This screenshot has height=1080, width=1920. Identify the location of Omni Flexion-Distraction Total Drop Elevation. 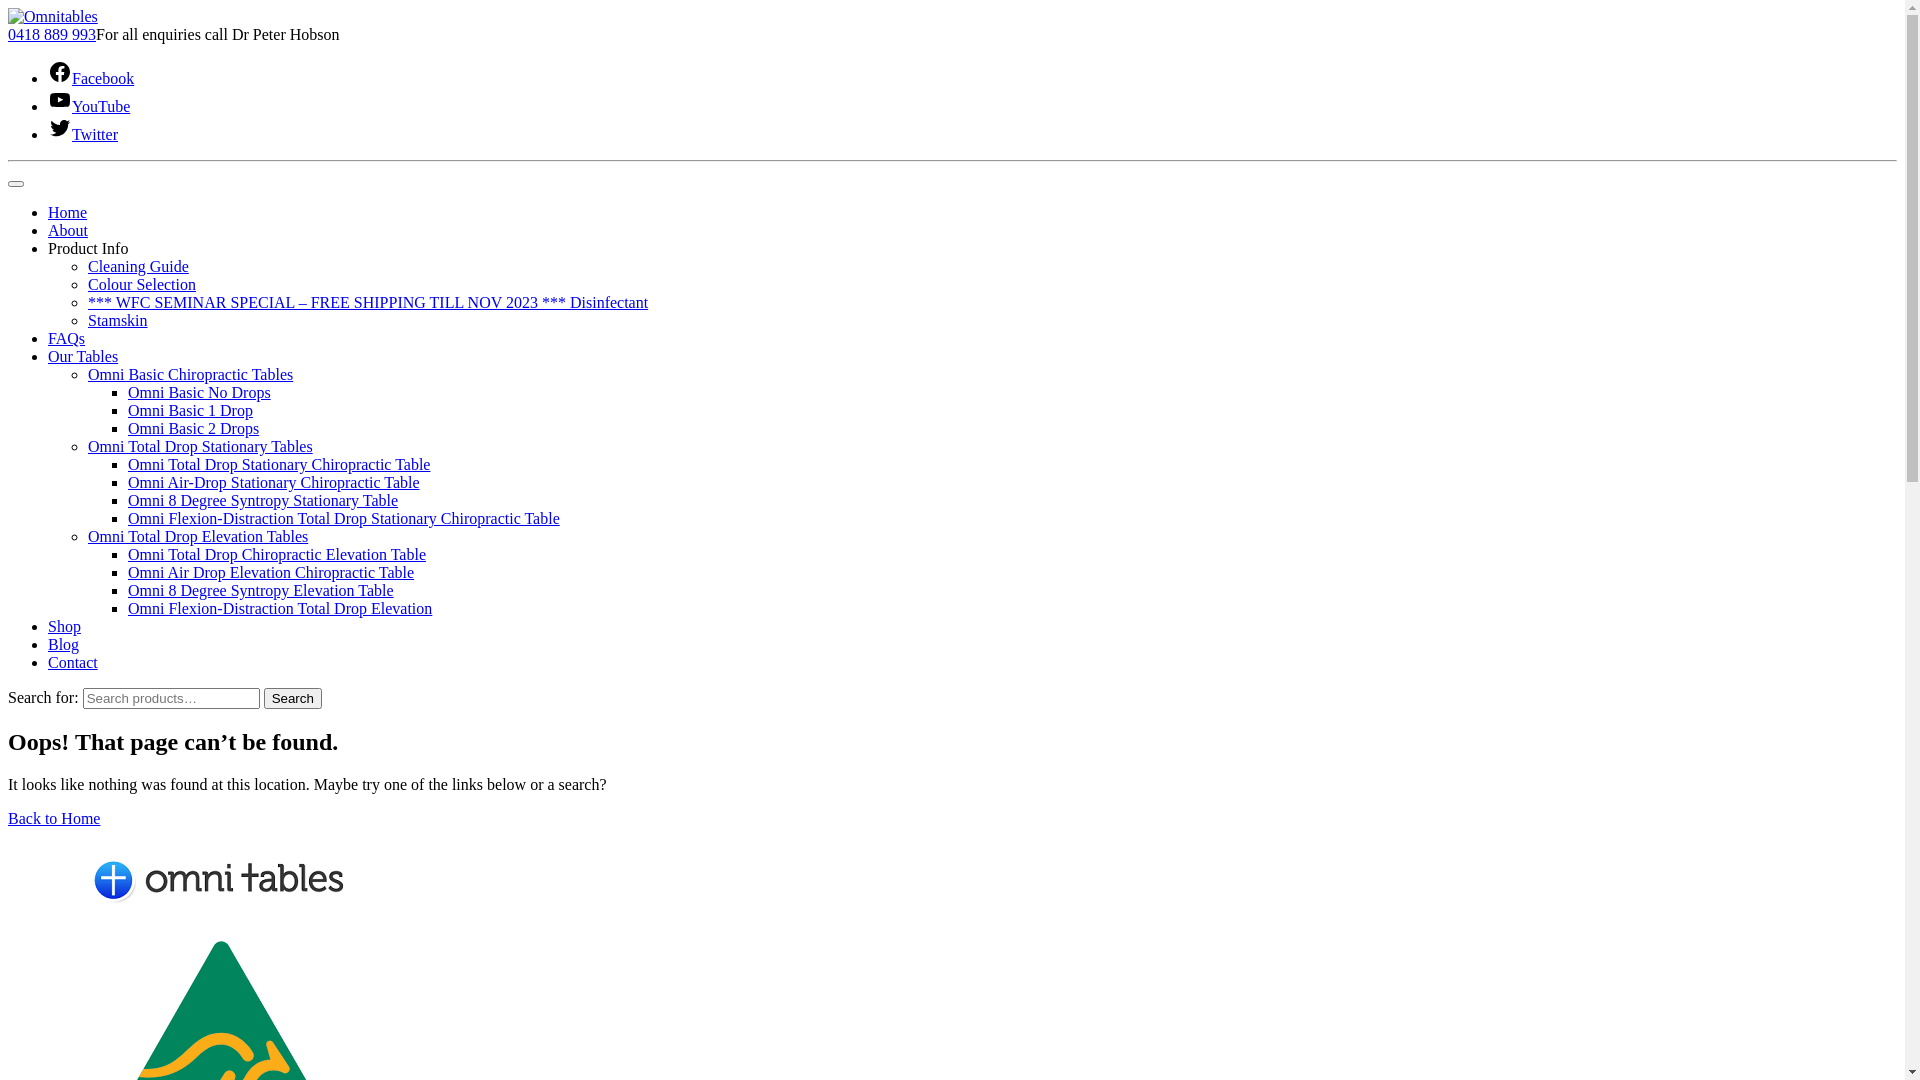
(280, 608).